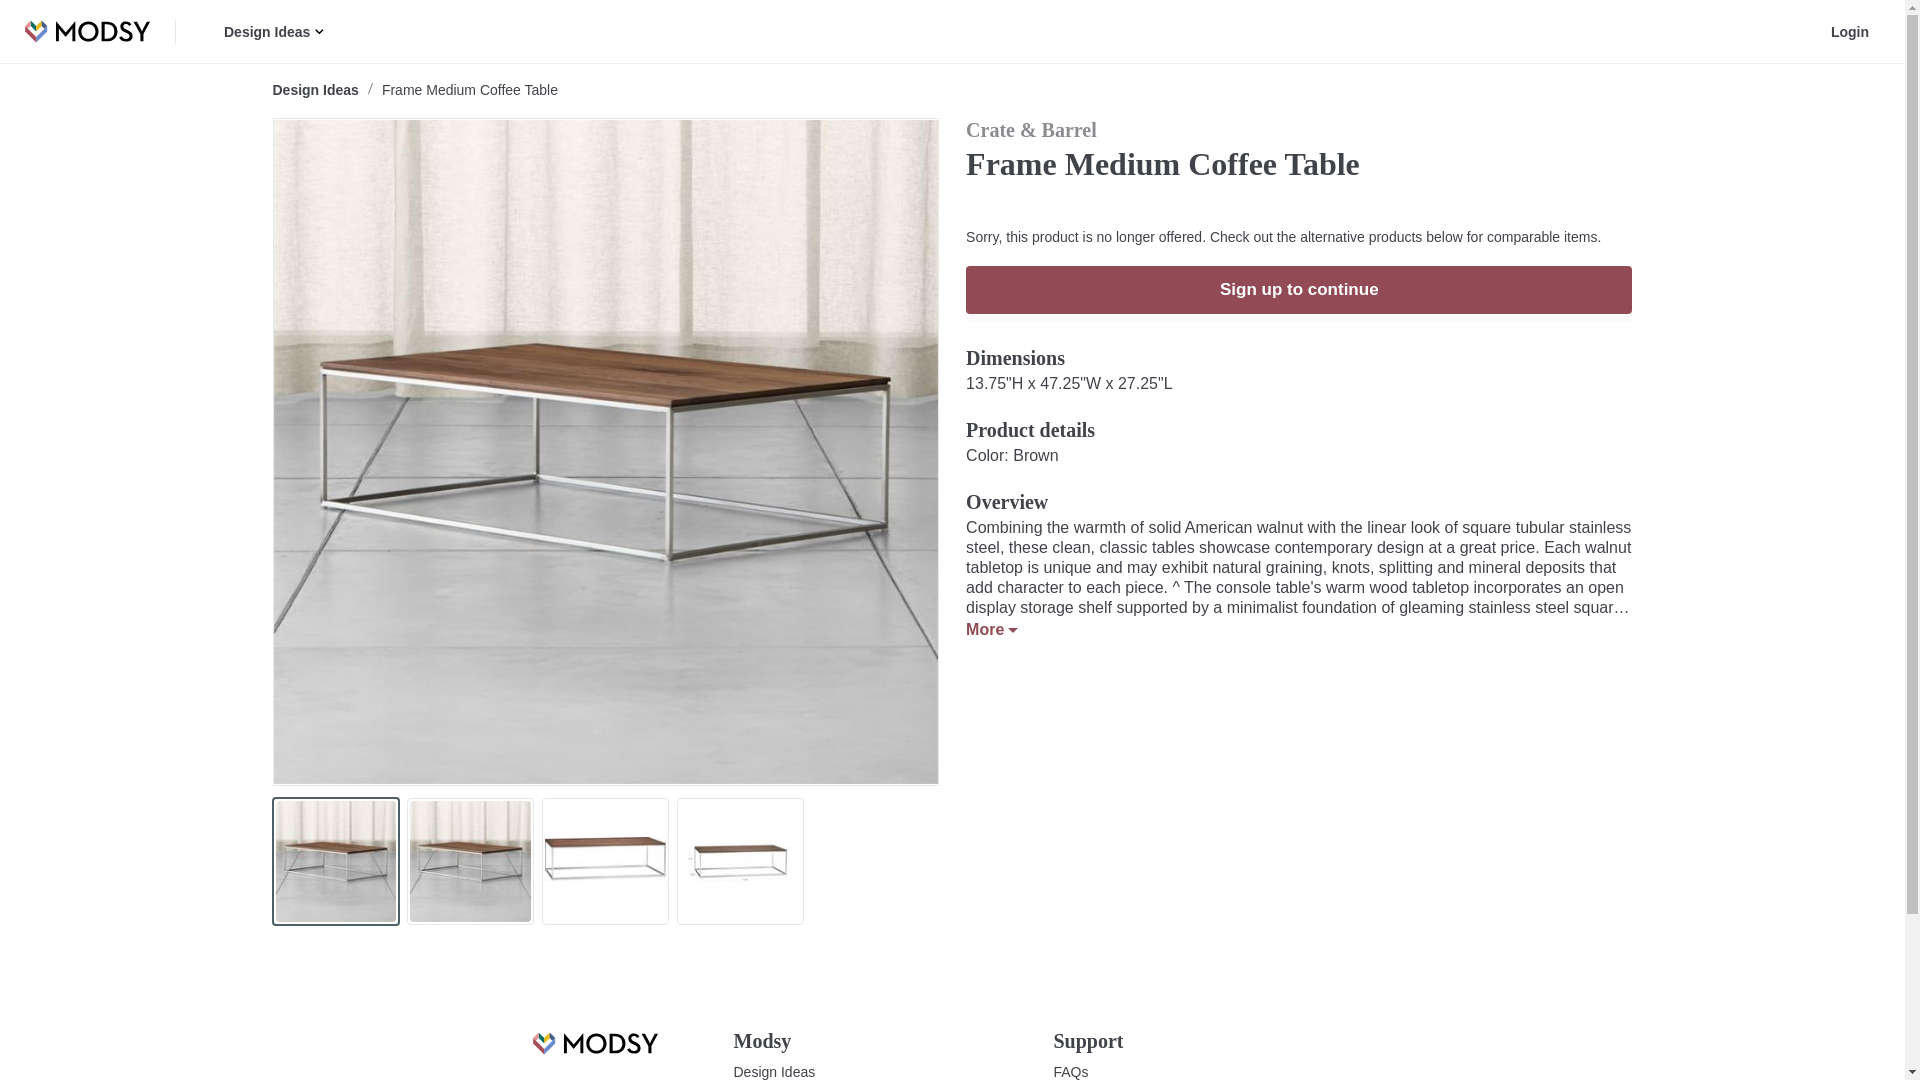  Describe the element at coordinates (594, 1053) in the screenshot. I see `Go to modsy homepageLogo to redirect to modsy homepage` at that location.